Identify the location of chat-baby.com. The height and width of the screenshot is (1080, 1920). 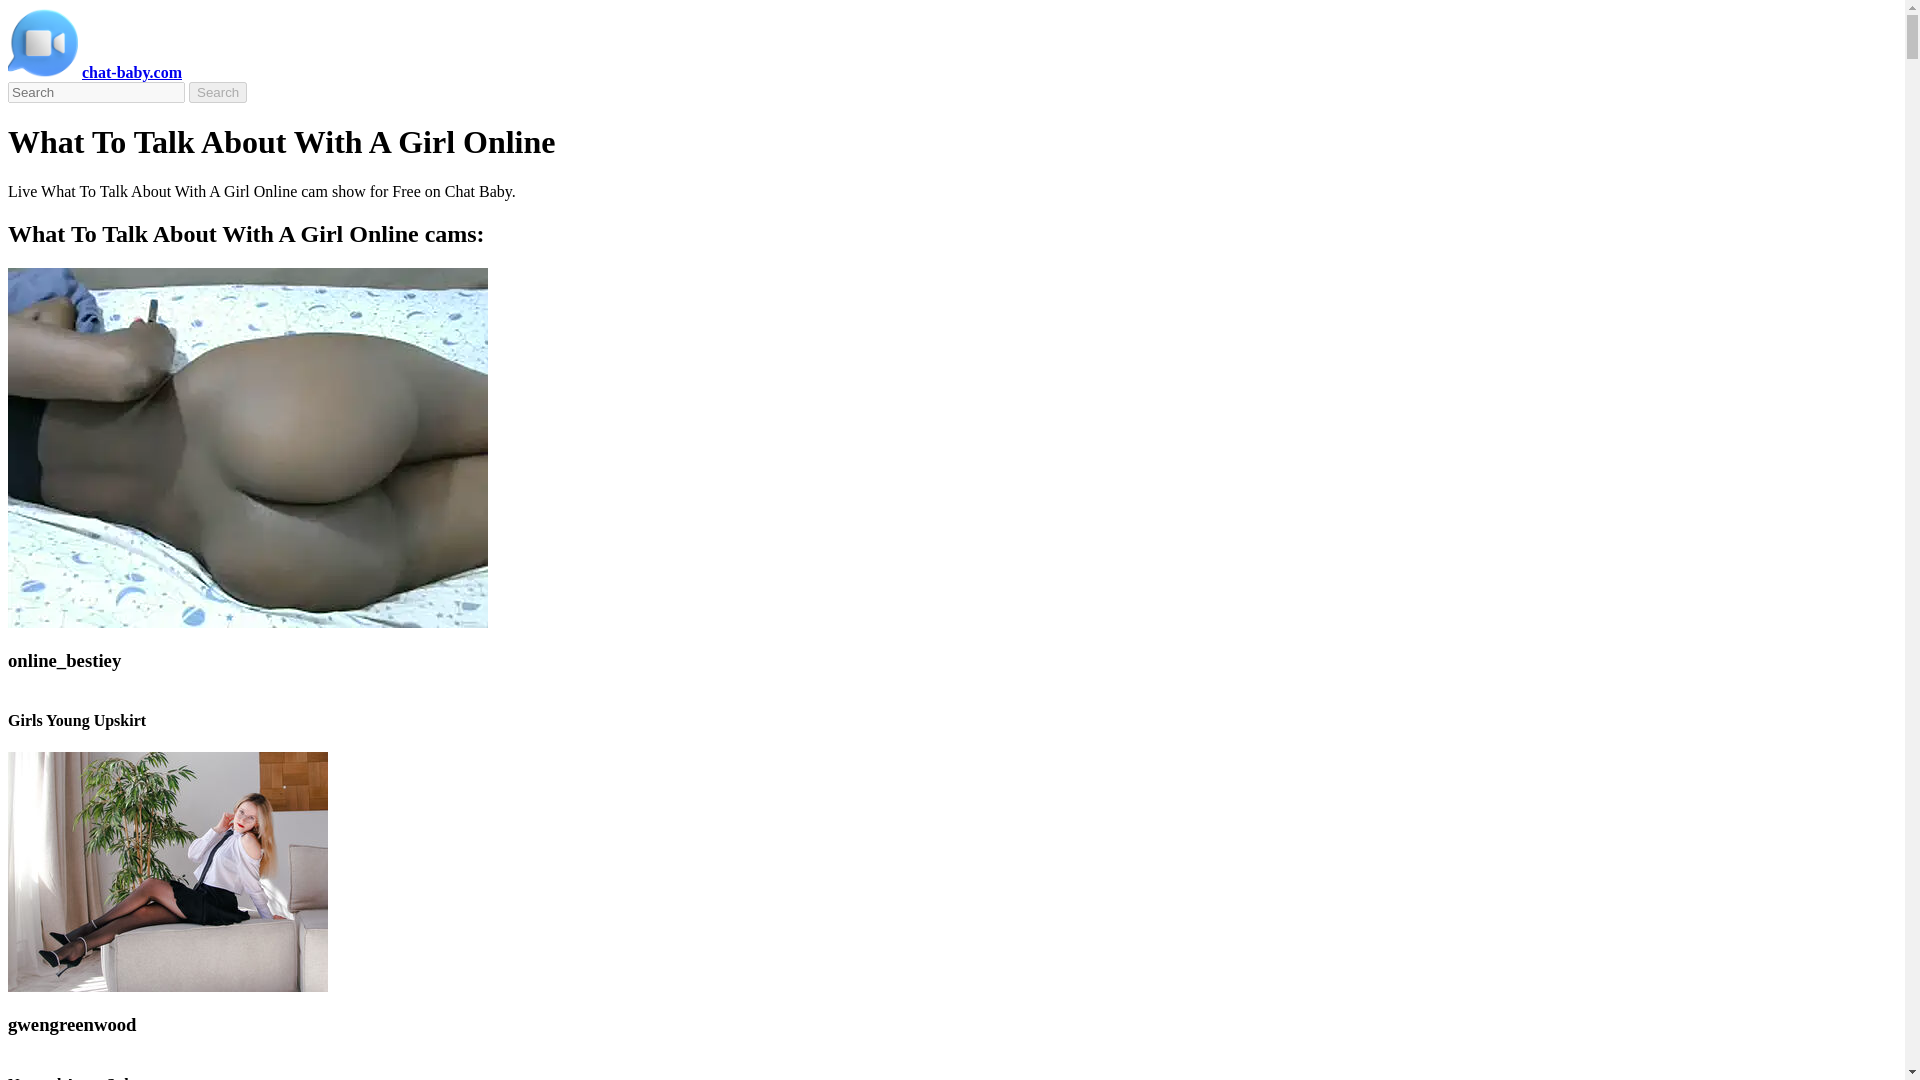
(132, 72).